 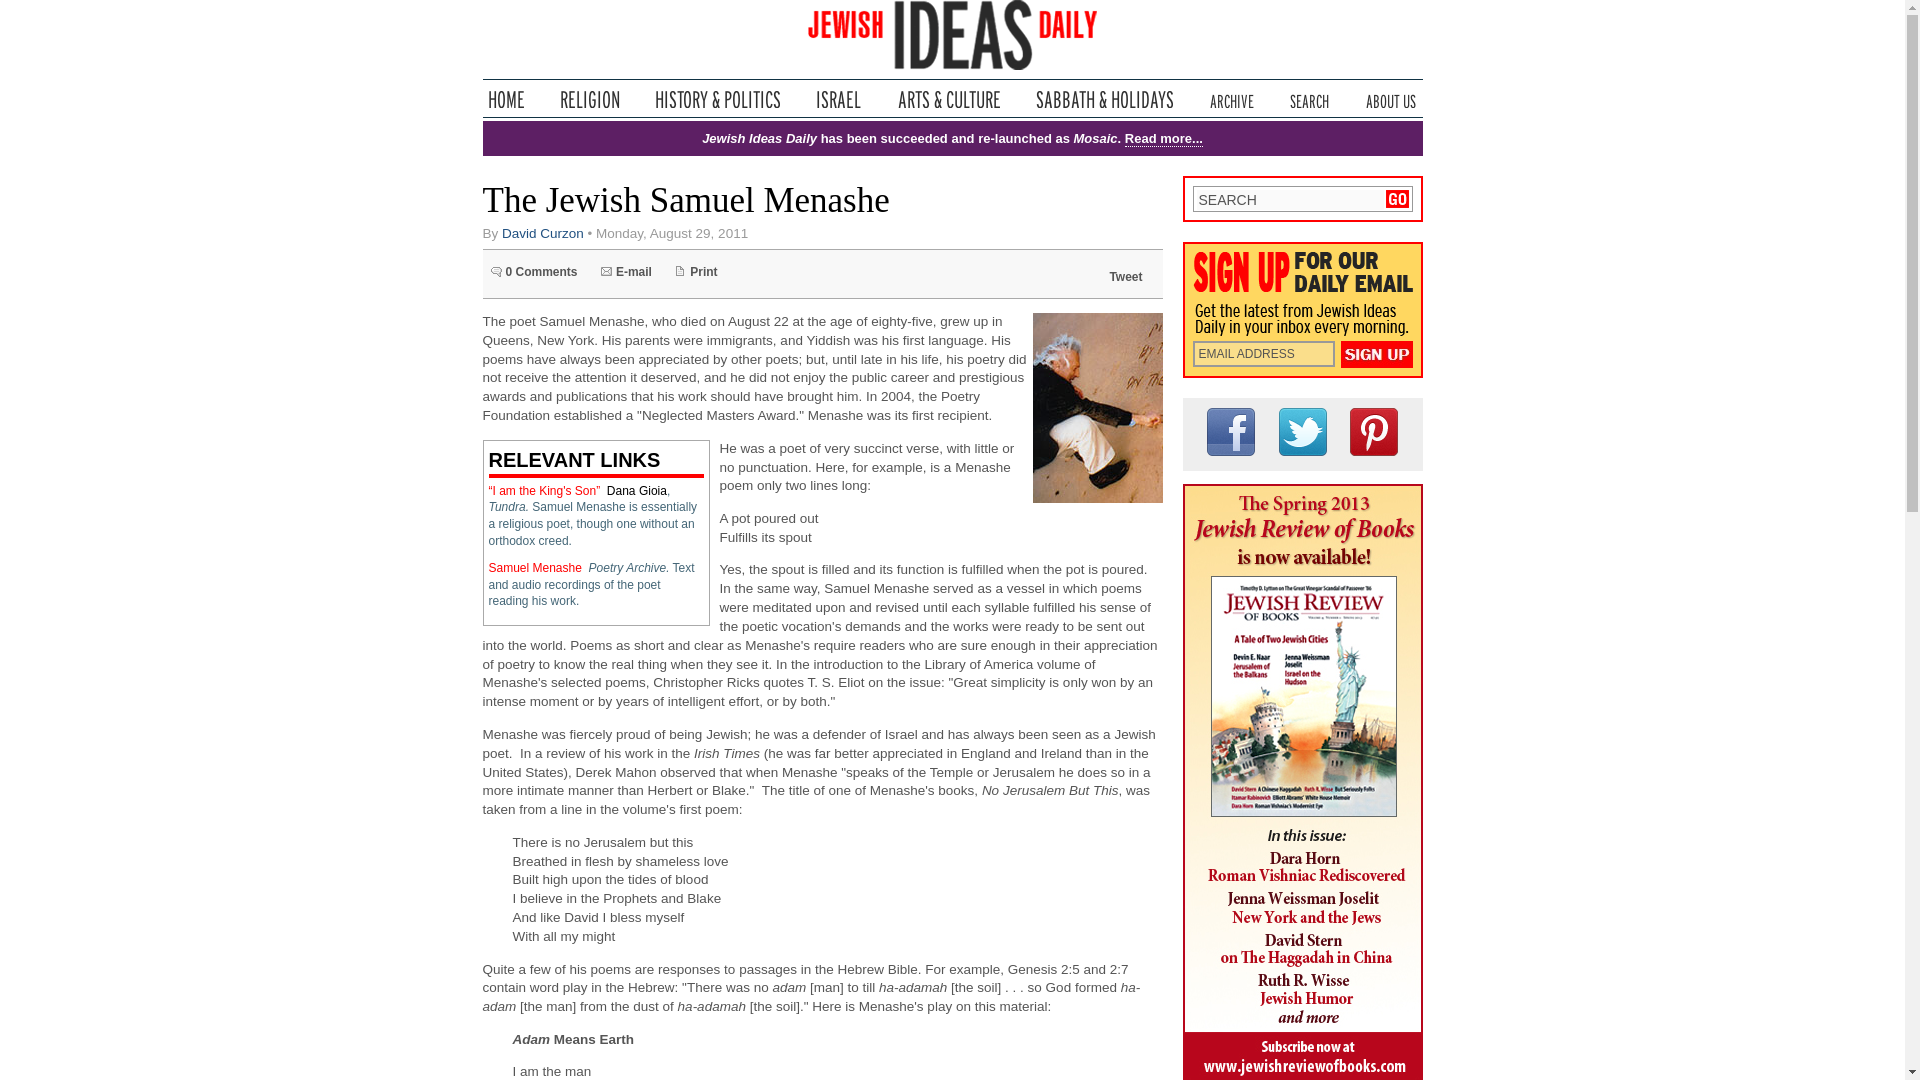 I want to click on Home, so click(x=506, y=99).